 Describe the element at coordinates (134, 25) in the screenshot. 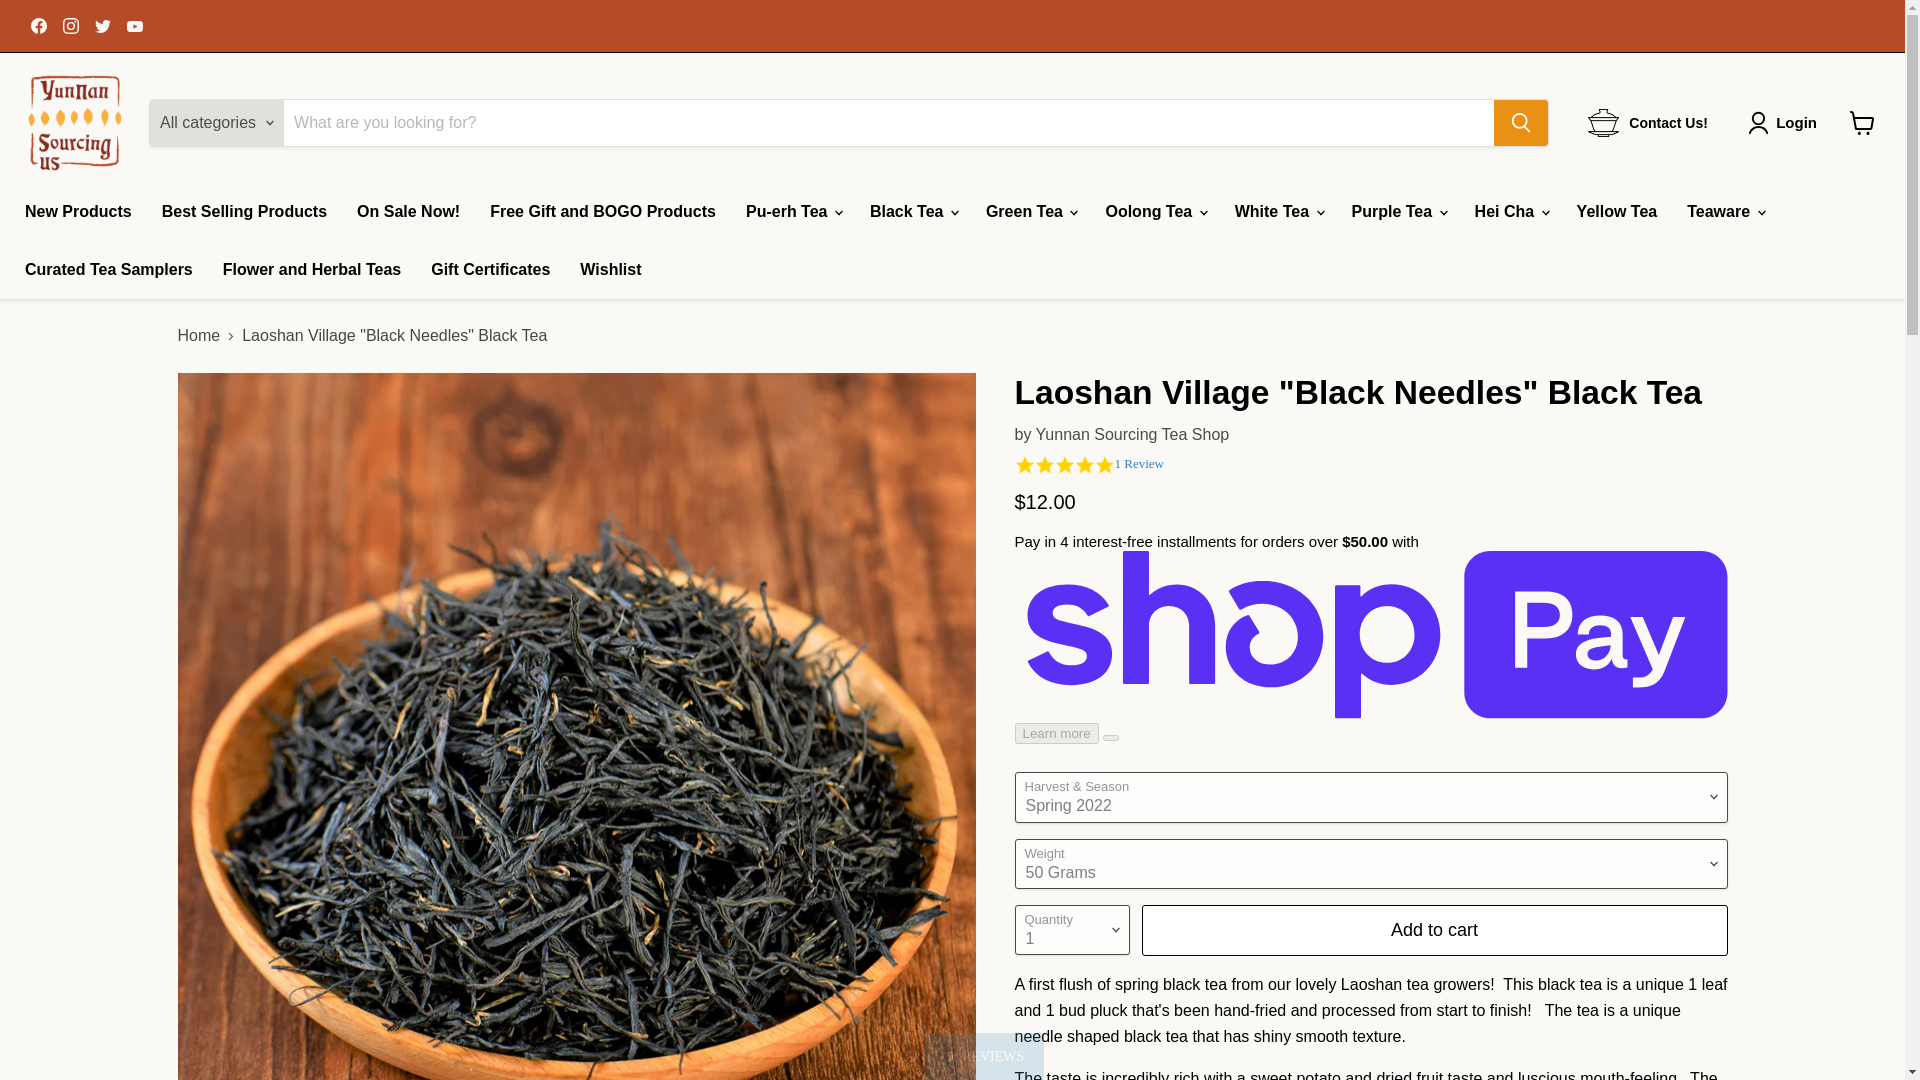

I see `Find us on YouTube` at that location.